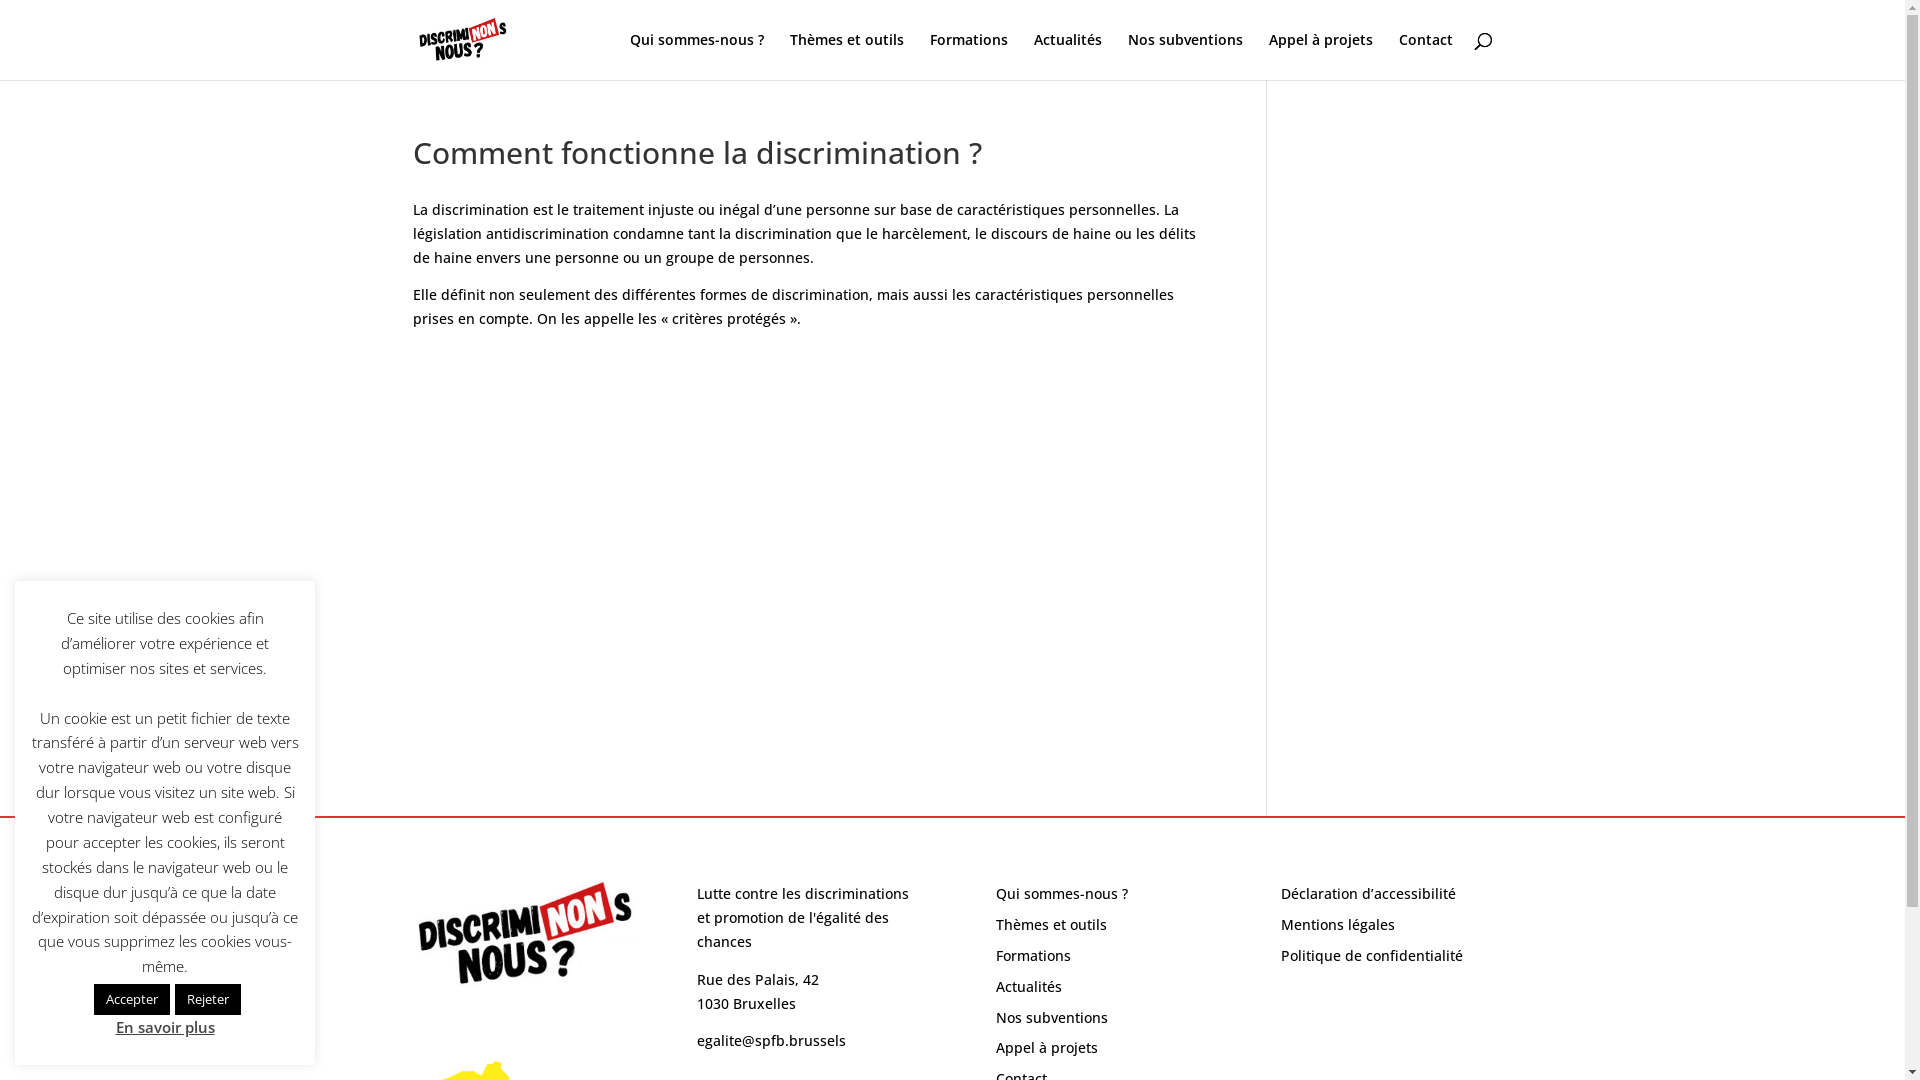 Image resolution: width=1920 pixels, height=1080 pixels. Describe the element at coordinates (132, 1000) in the screenshot. I see `Accepter` at that location.